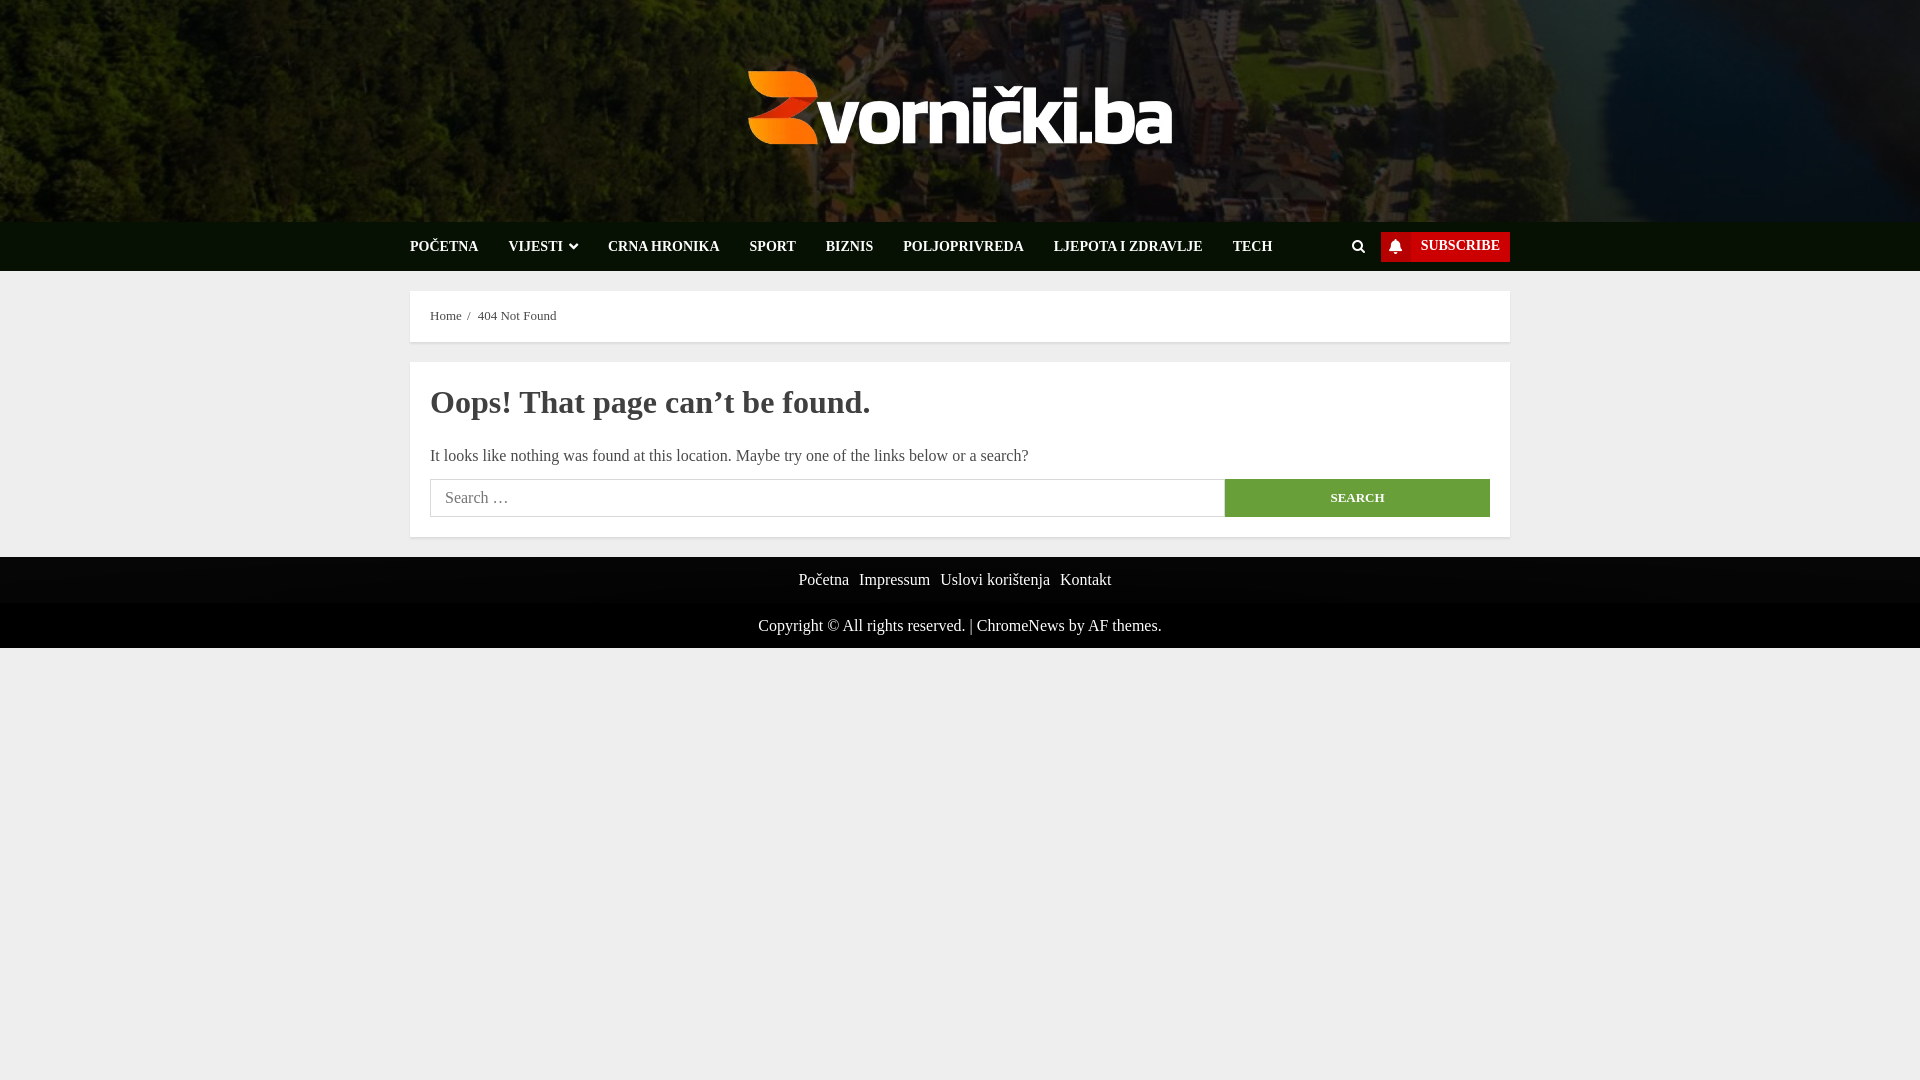 The height and width of the screenshot is (1080, 1920). I want to click on Search, so click(1319, 309).